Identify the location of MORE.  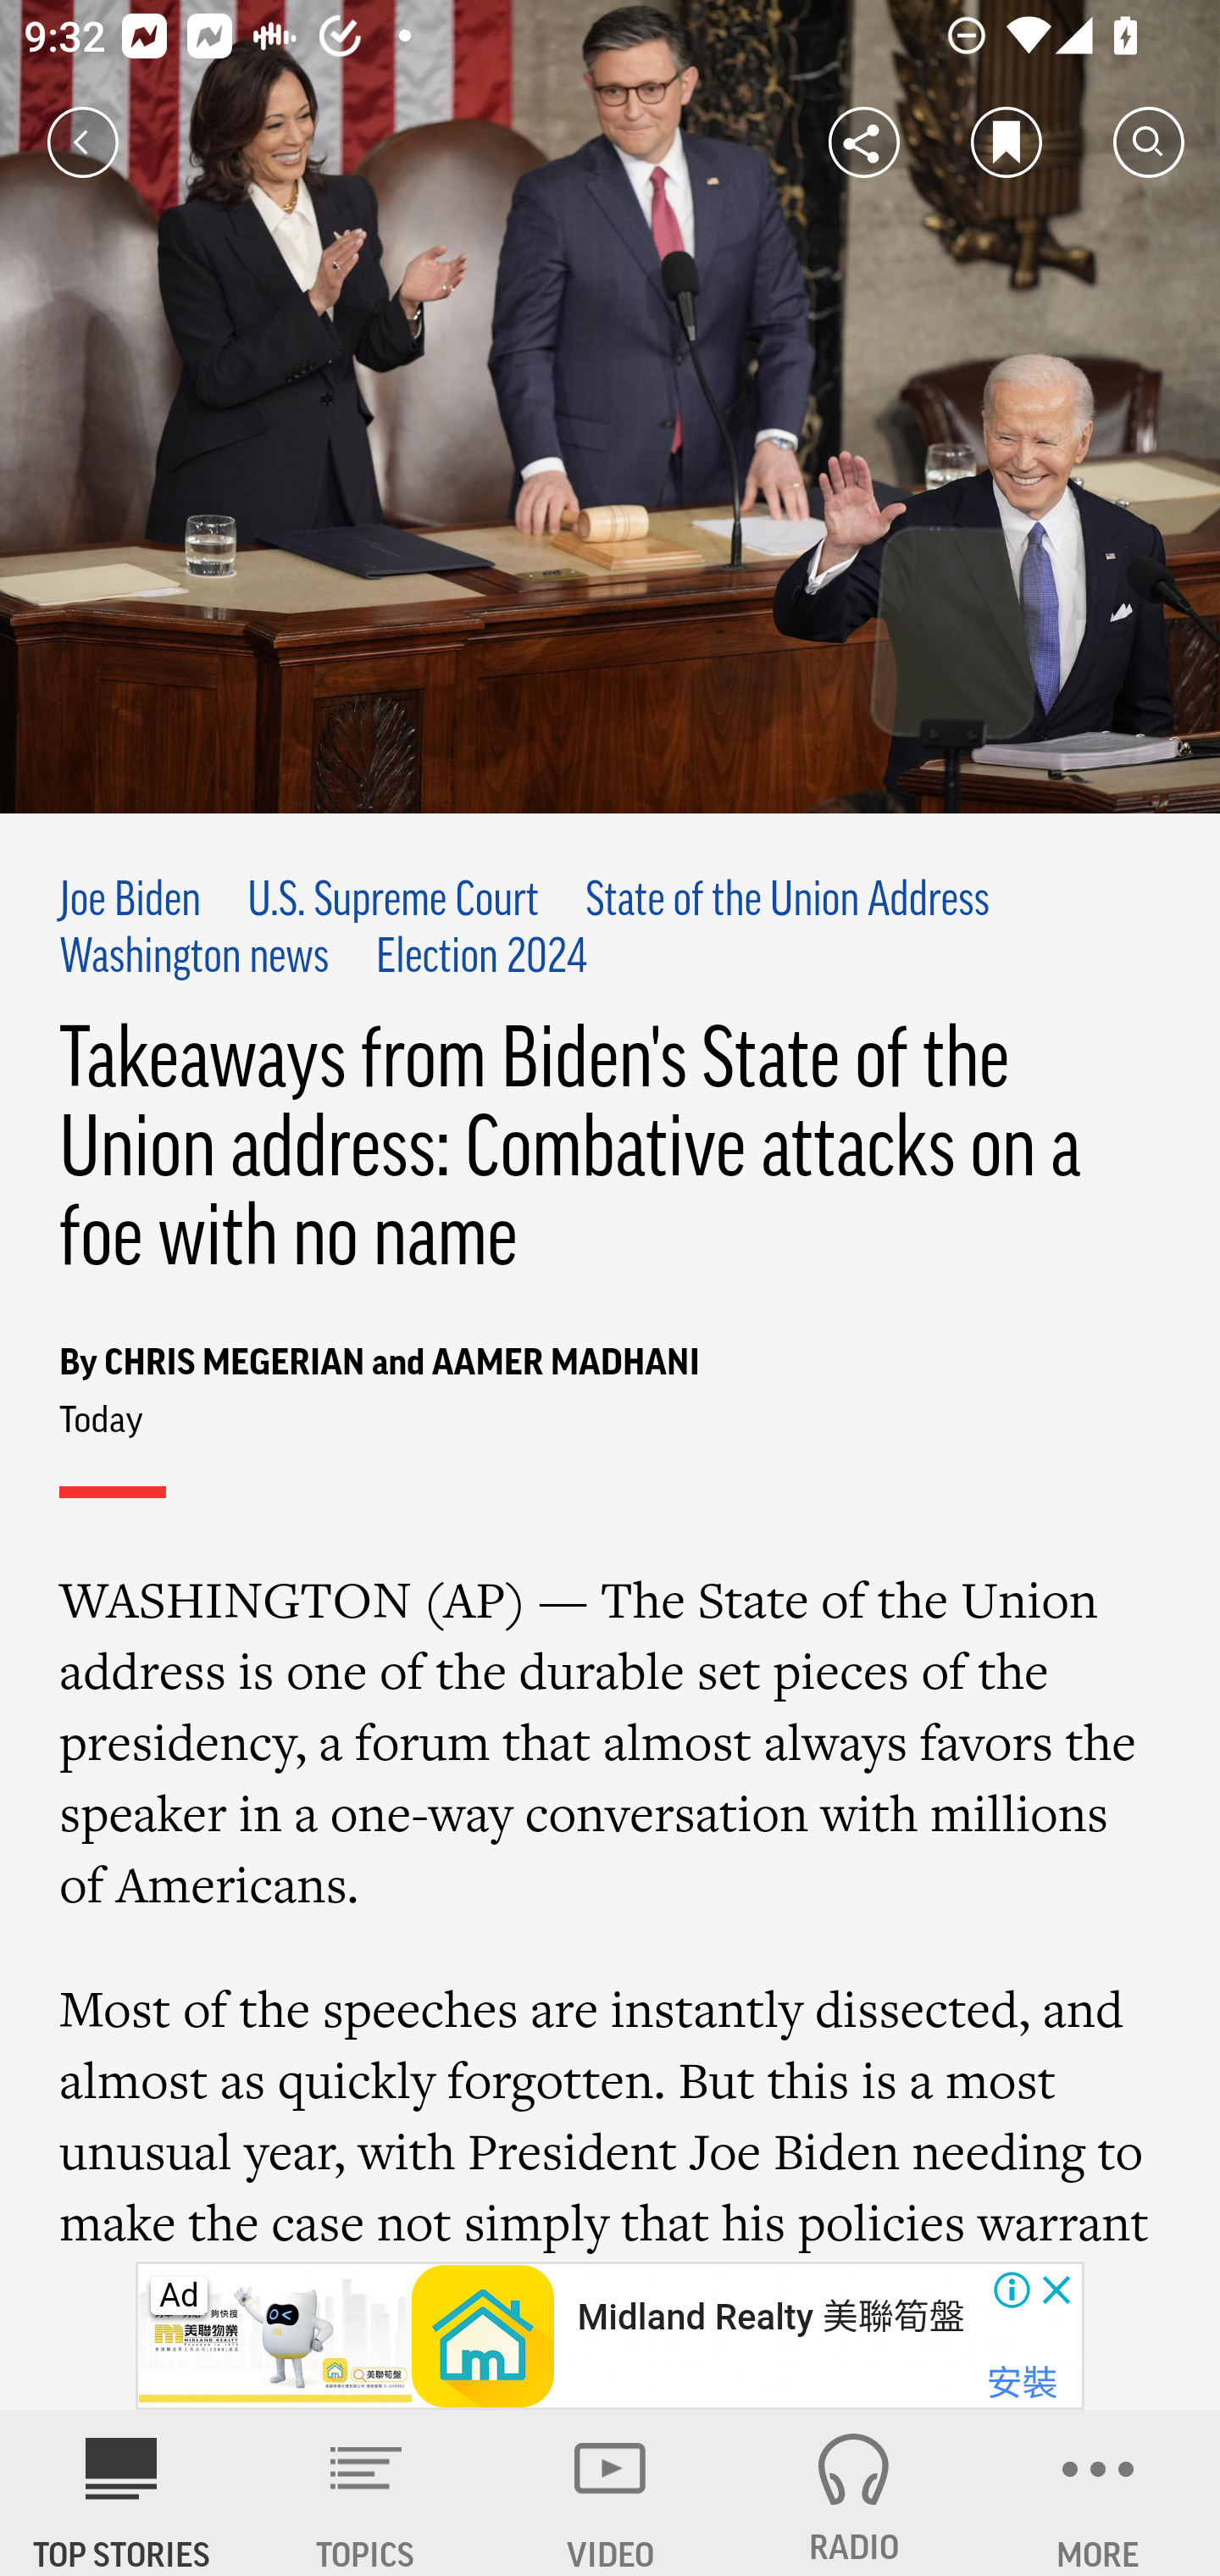
(1098, 2493).